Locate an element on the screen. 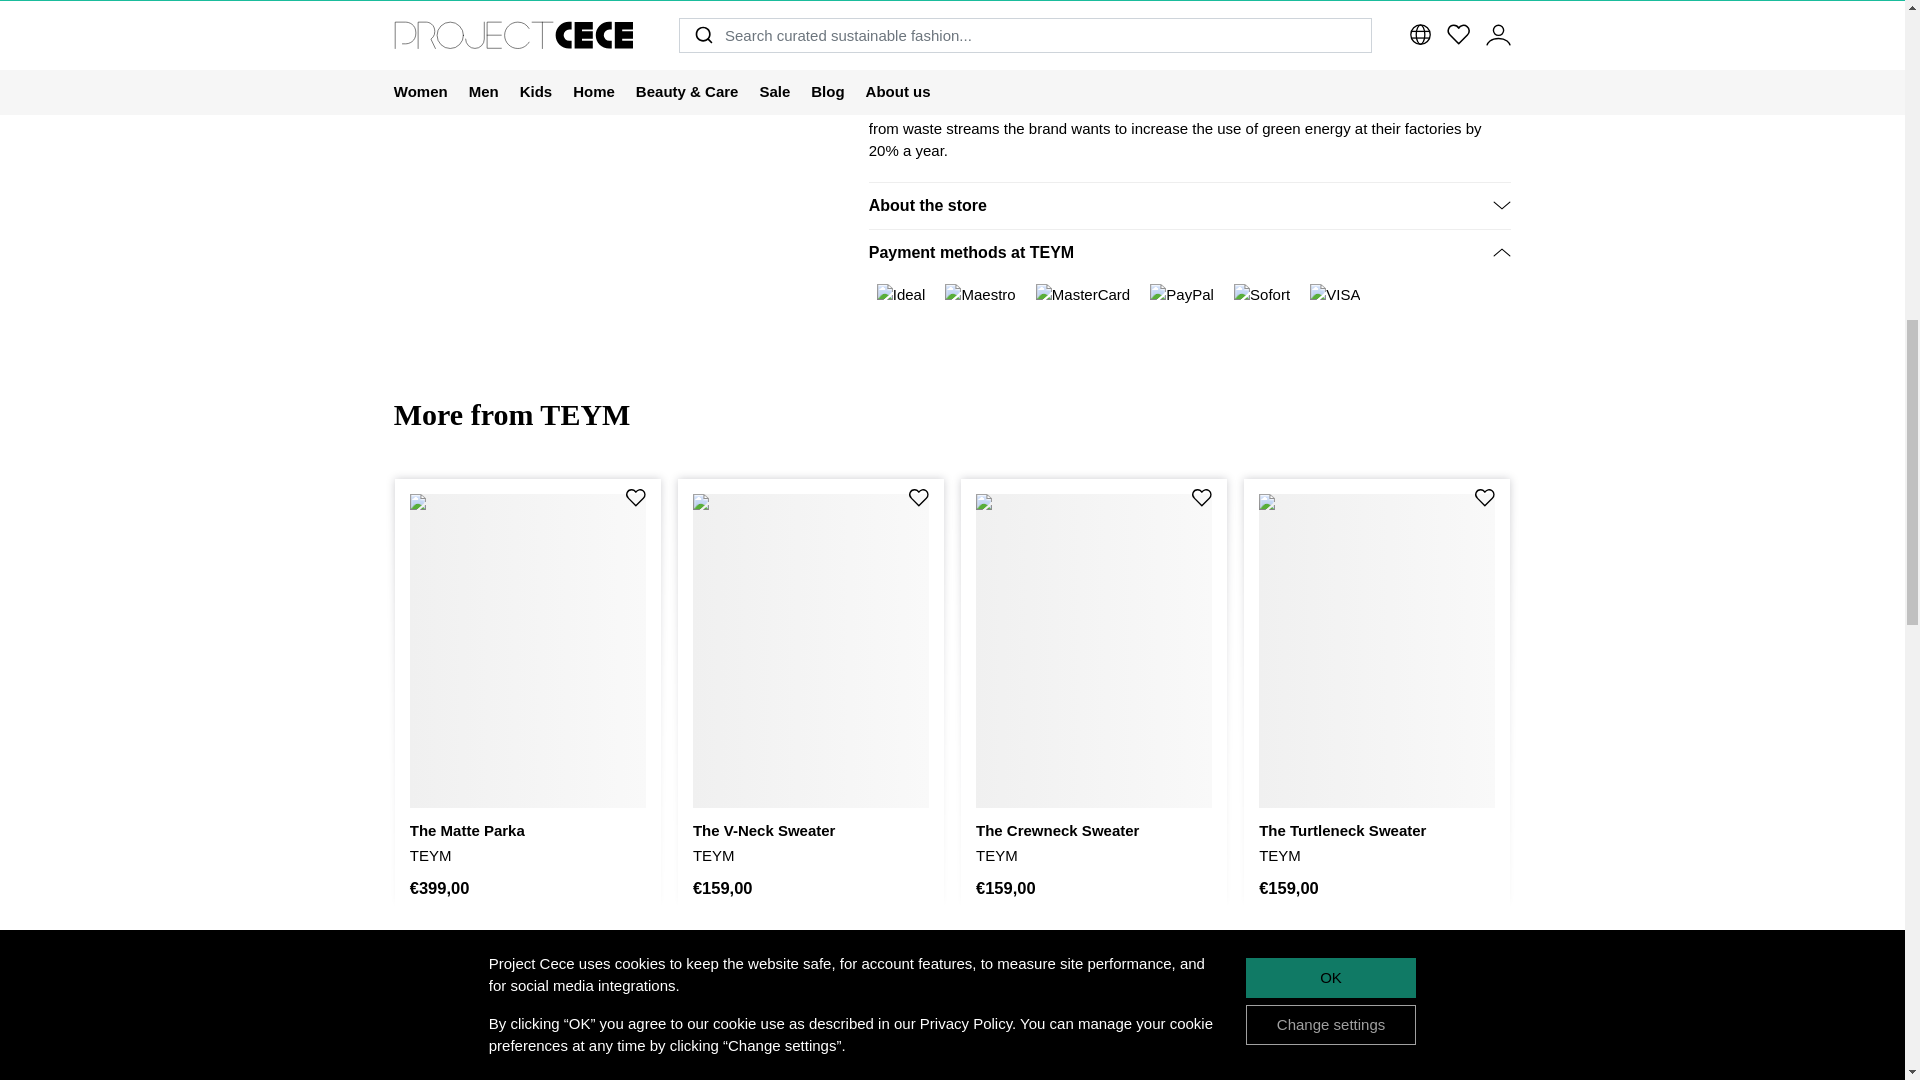 The image size is (1920, 1080). The Shirt from TEYM is located at coordinates (620, 6).